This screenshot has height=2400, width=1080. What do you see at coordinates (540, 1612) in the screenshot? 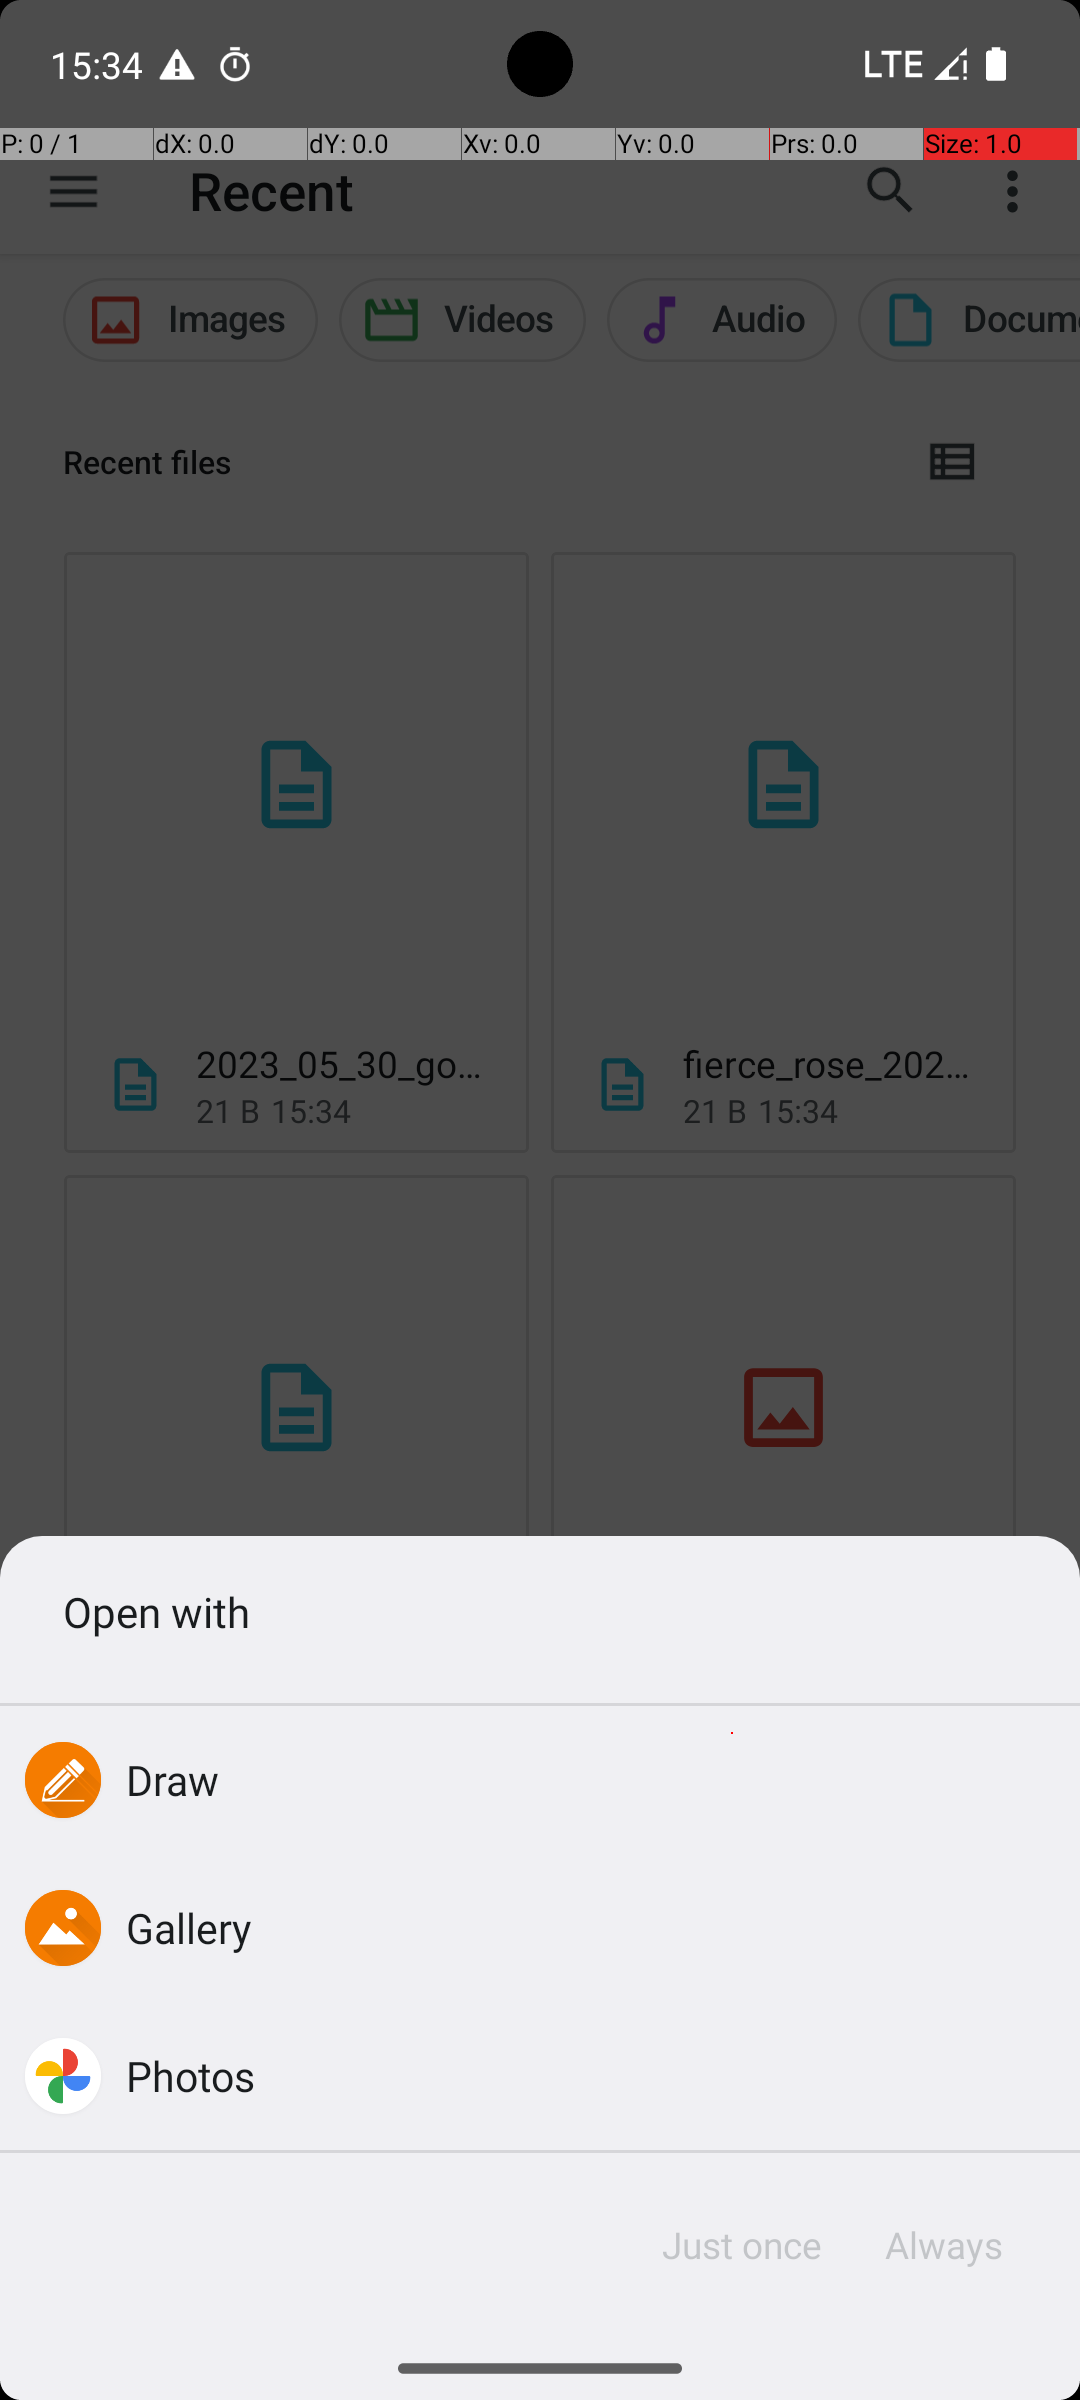
I see `Open with` at bounding box center [540, 1612].